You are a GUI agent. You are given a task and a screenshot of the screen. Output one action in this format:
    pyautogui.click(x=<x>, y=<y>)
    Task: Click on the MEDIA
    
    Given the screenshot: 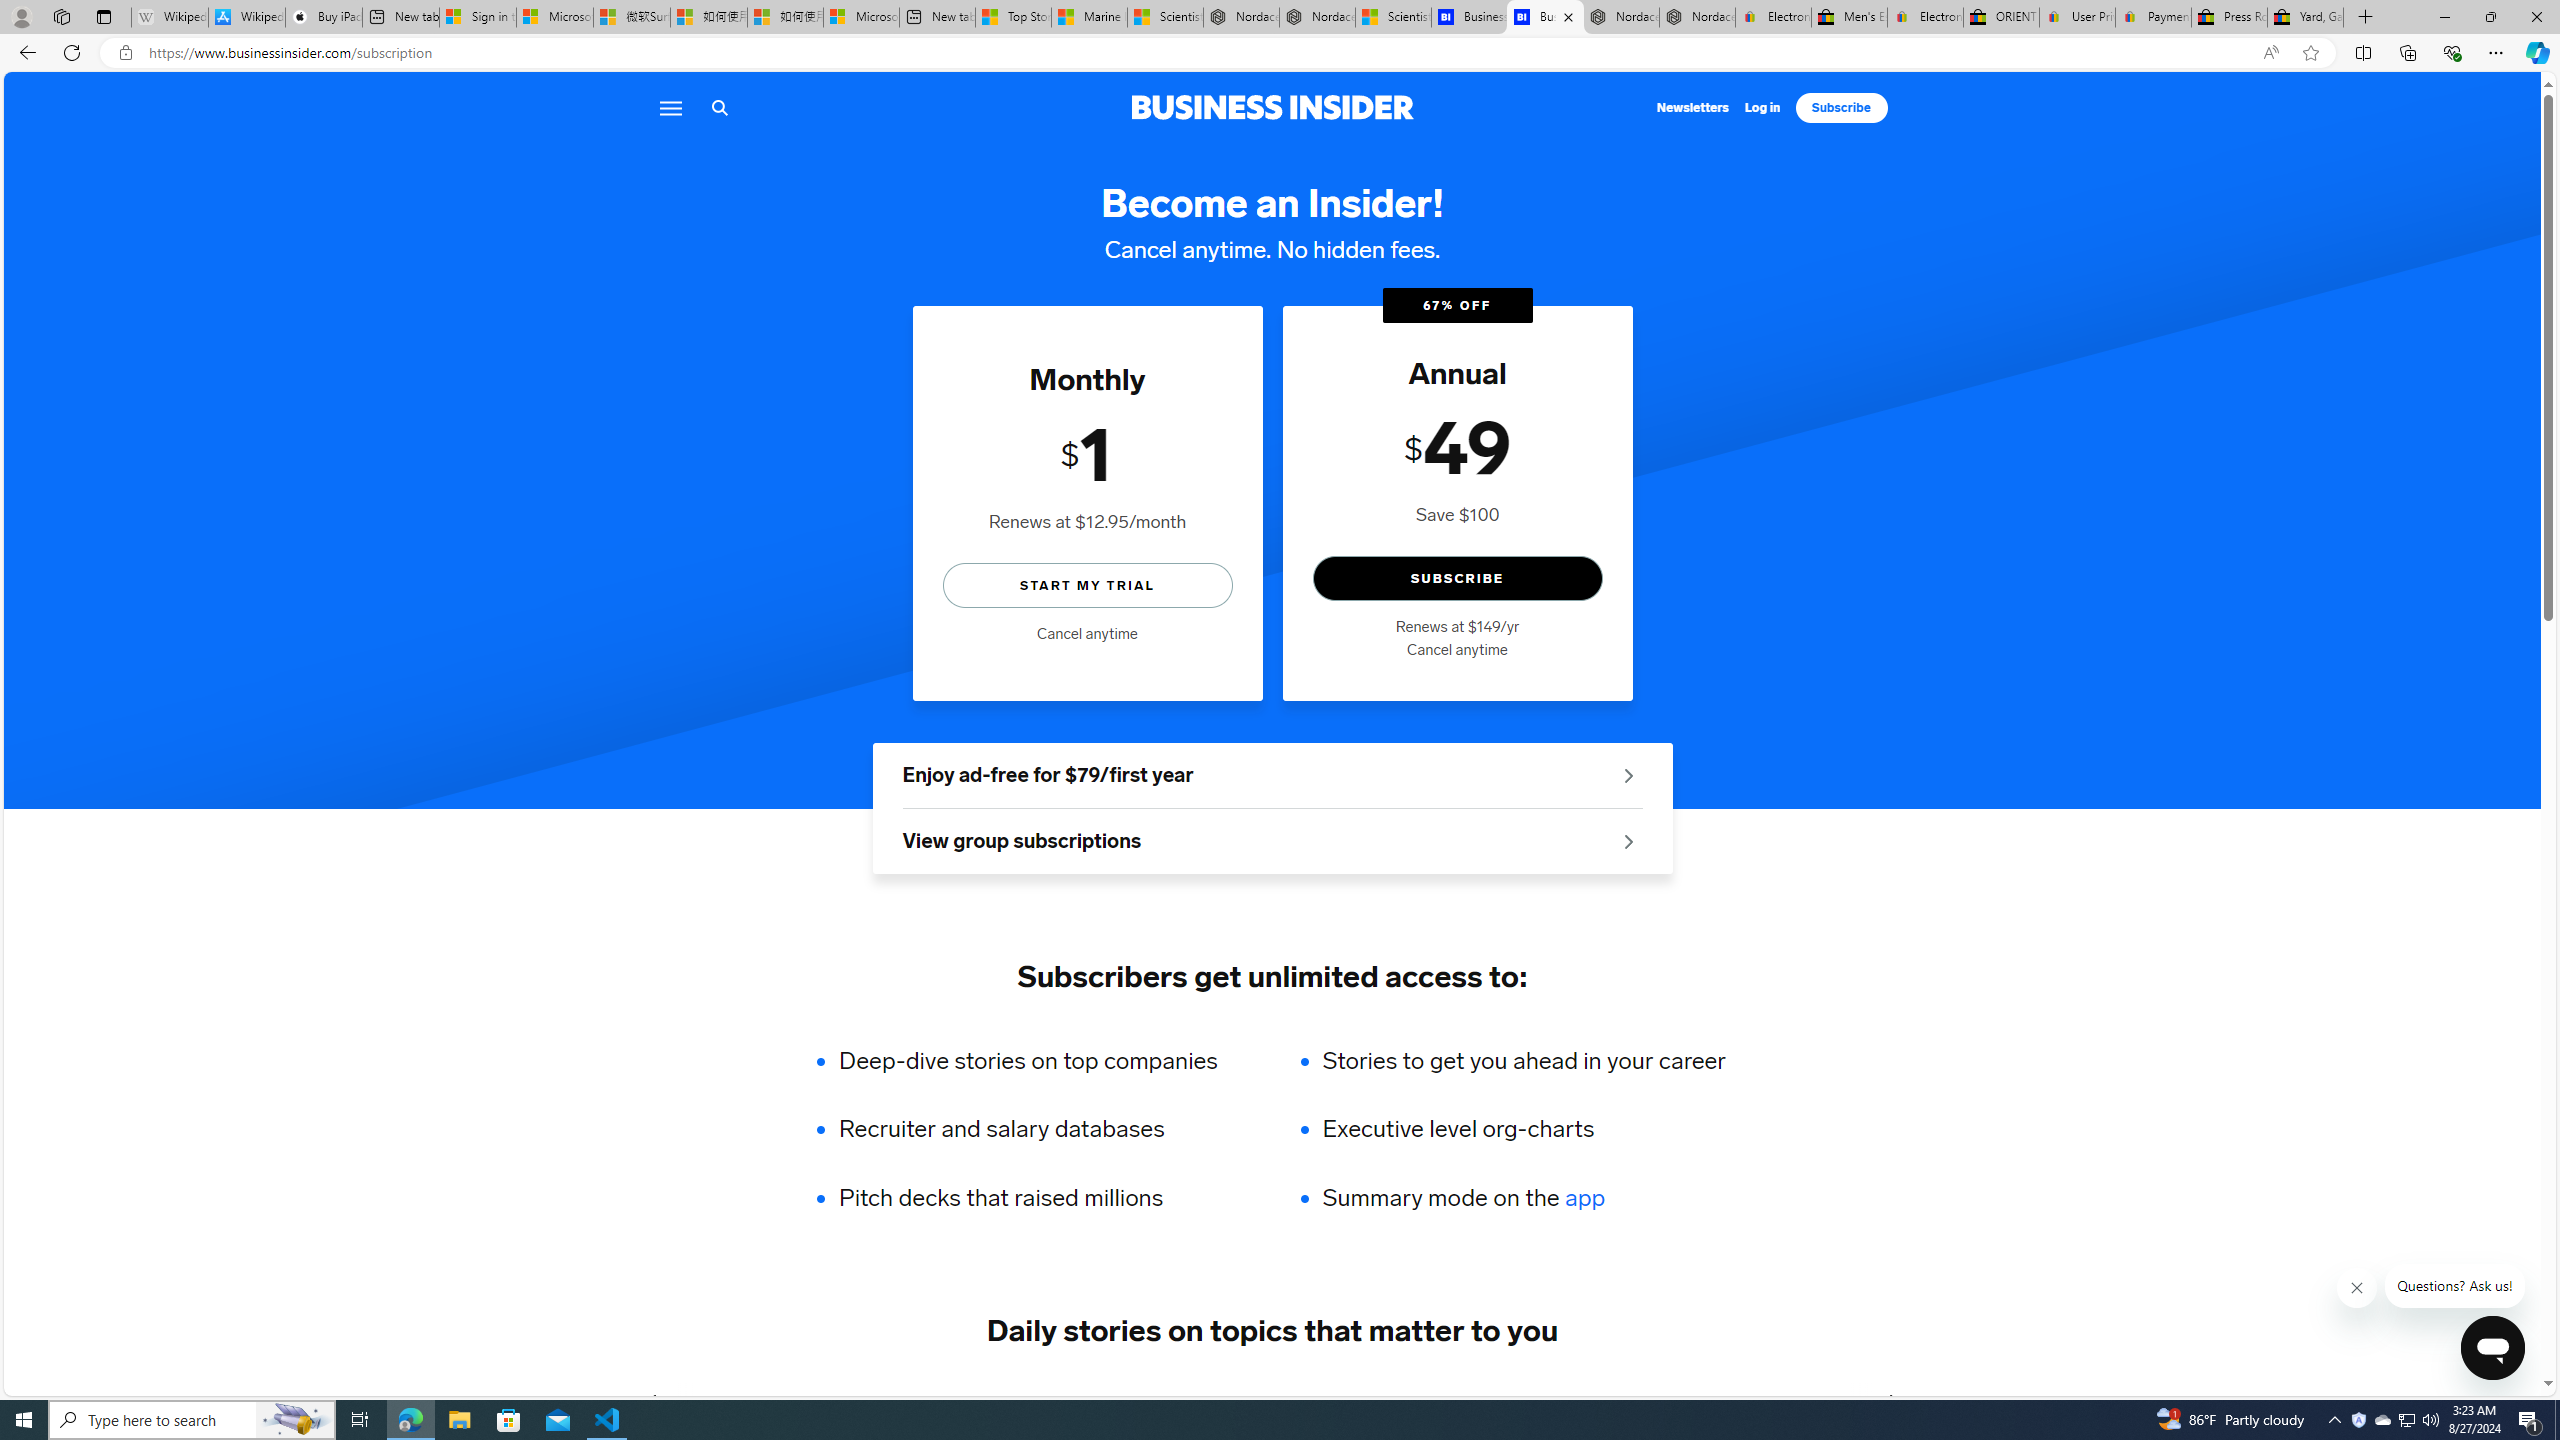 What is the action you would take?
    pyautogui.click(x=1891, y=1400)
    